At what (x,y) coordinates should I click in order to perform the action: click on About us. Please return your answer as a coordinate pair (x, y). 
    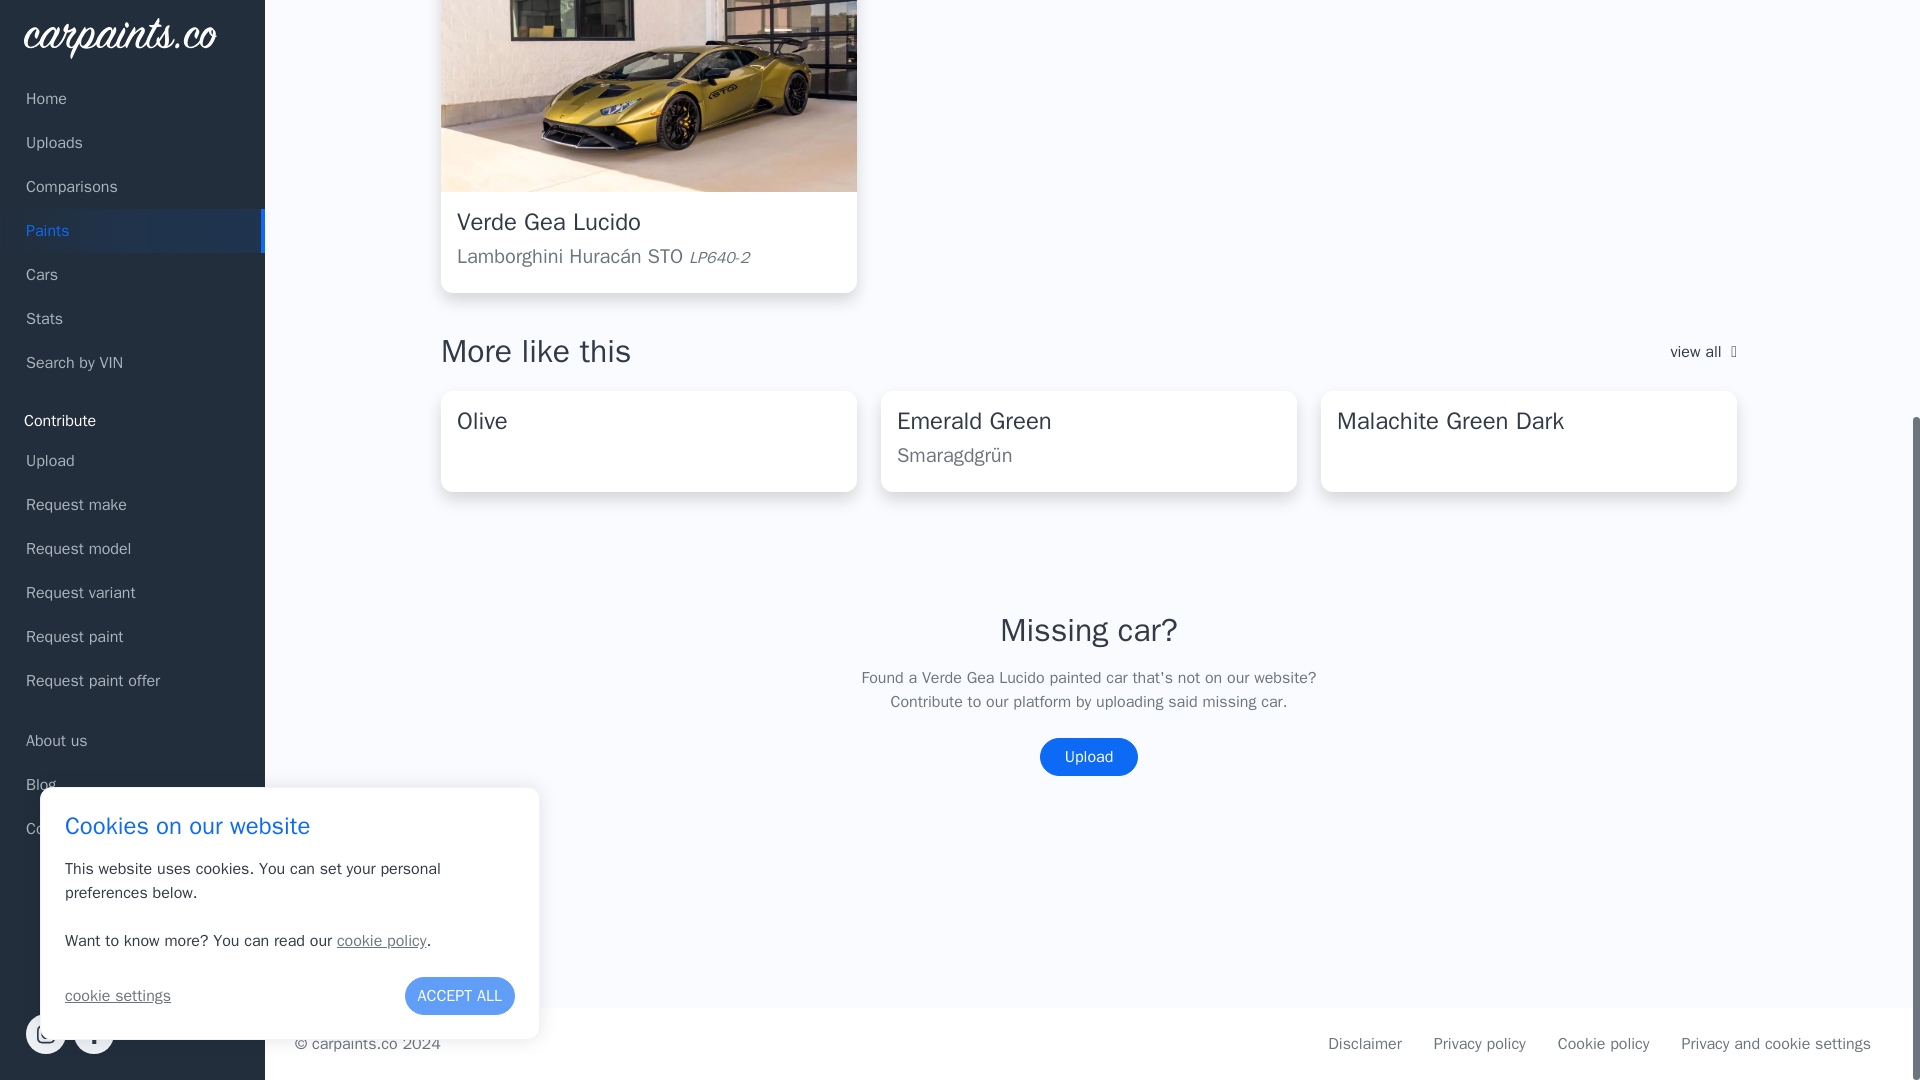
    Looking at the image, I should click on (132, 63).